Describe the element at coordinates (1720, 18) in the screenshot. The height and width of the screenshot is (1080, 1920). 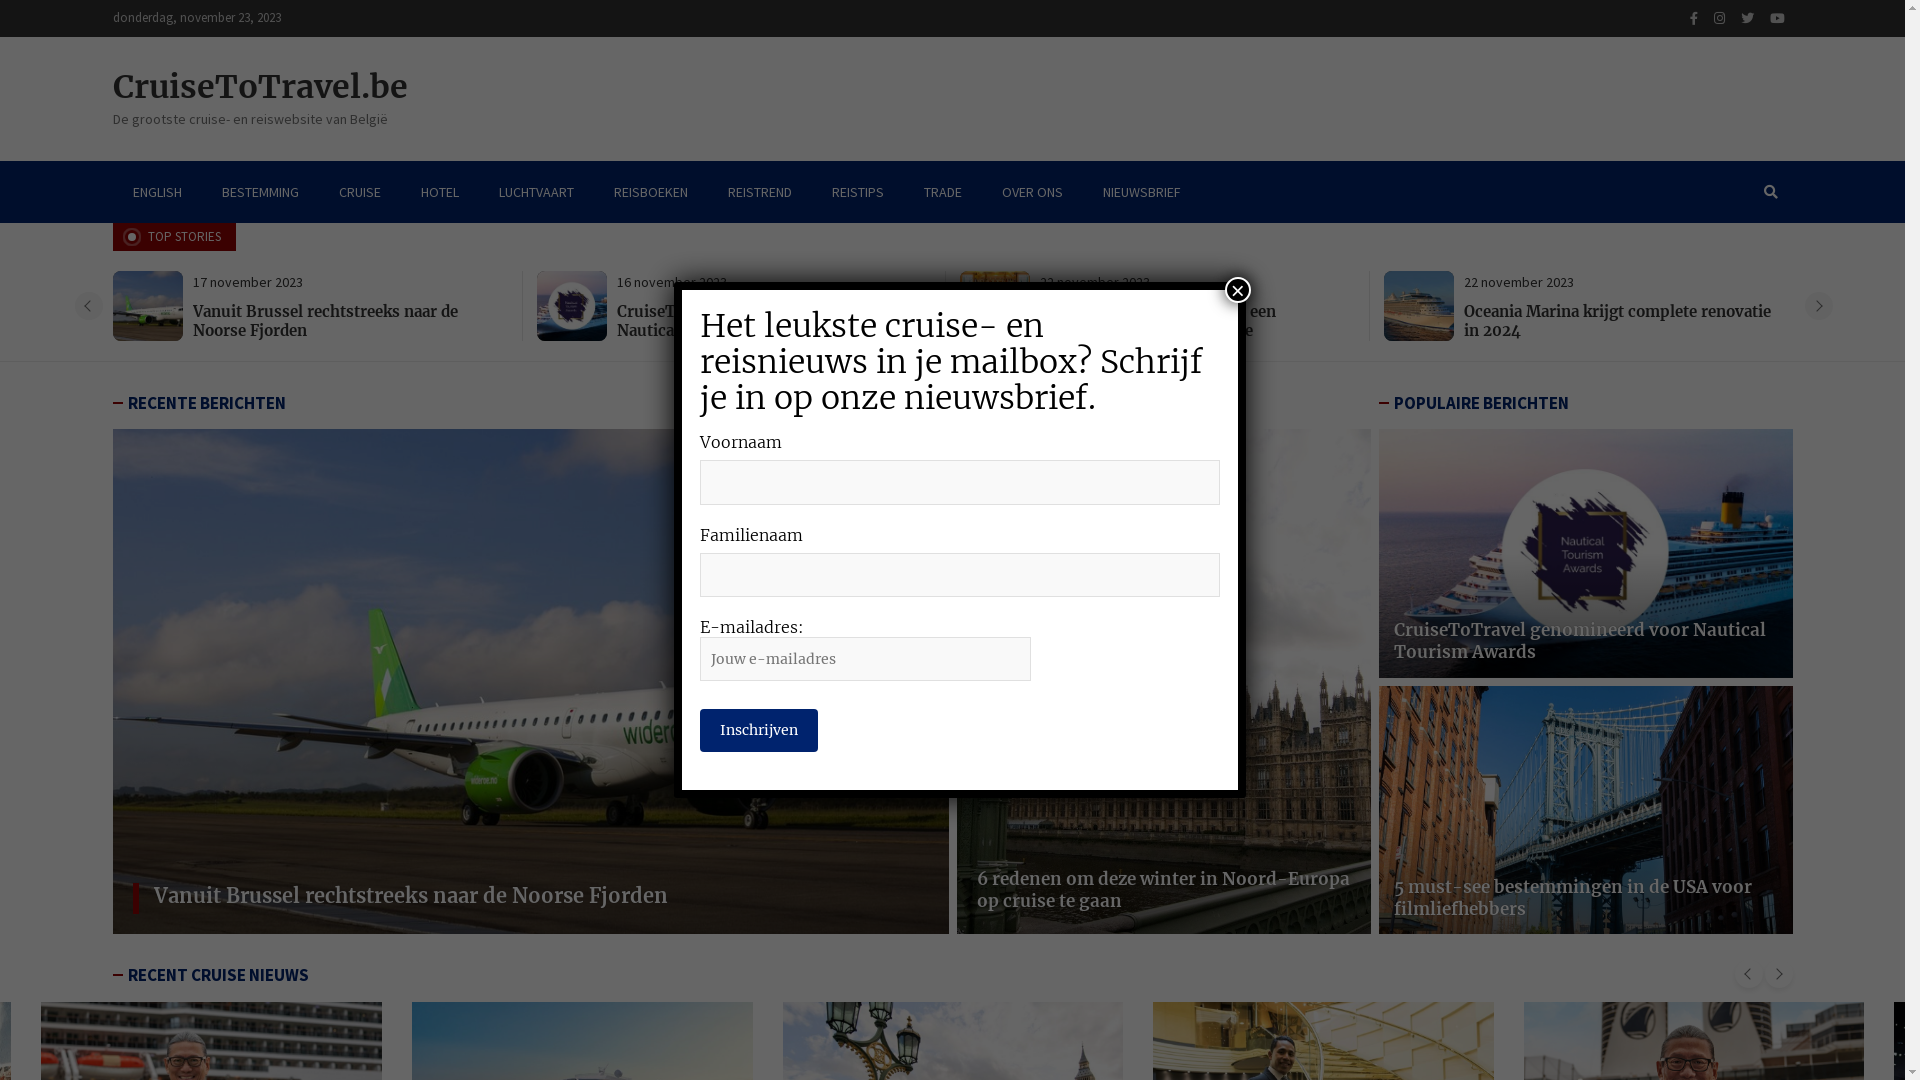
I see `Instagram` at that location.